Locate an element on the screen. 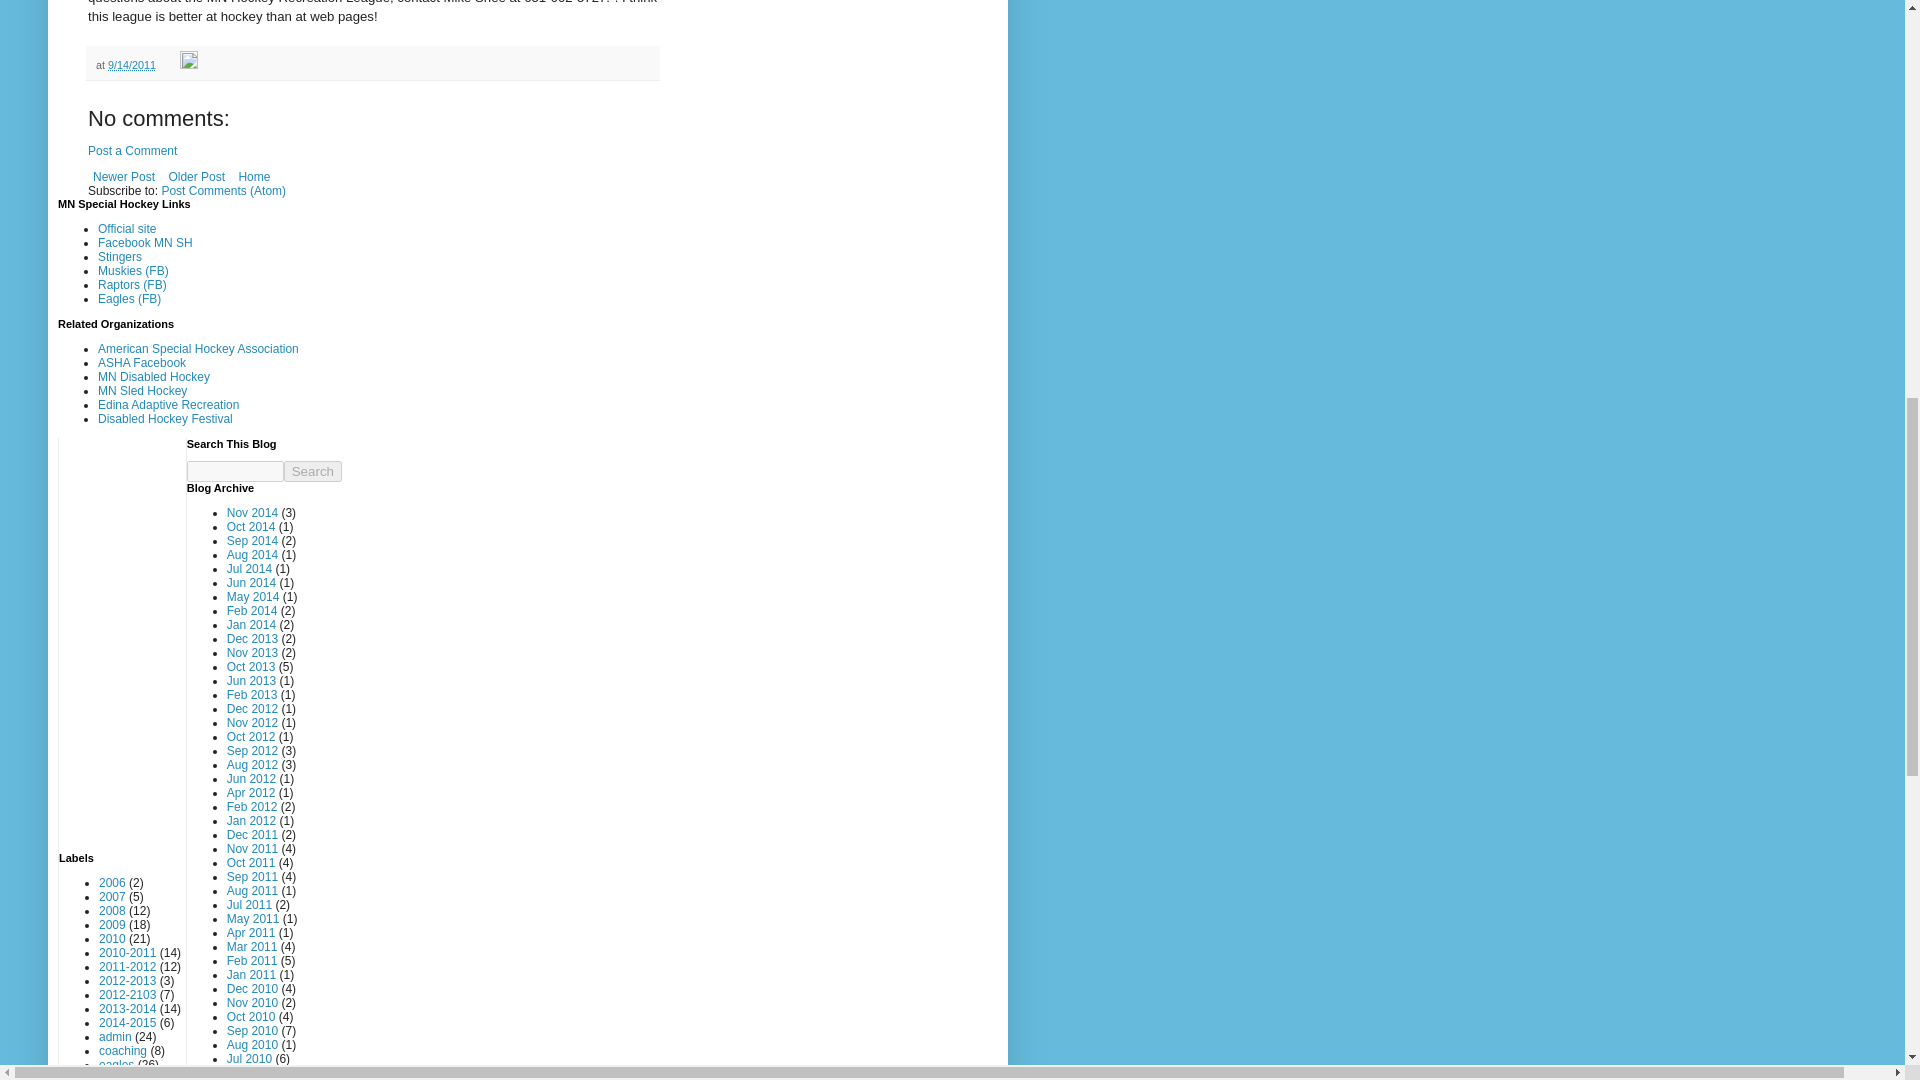  Edina Adaptive Recreation is located at coordinates (168, 404).